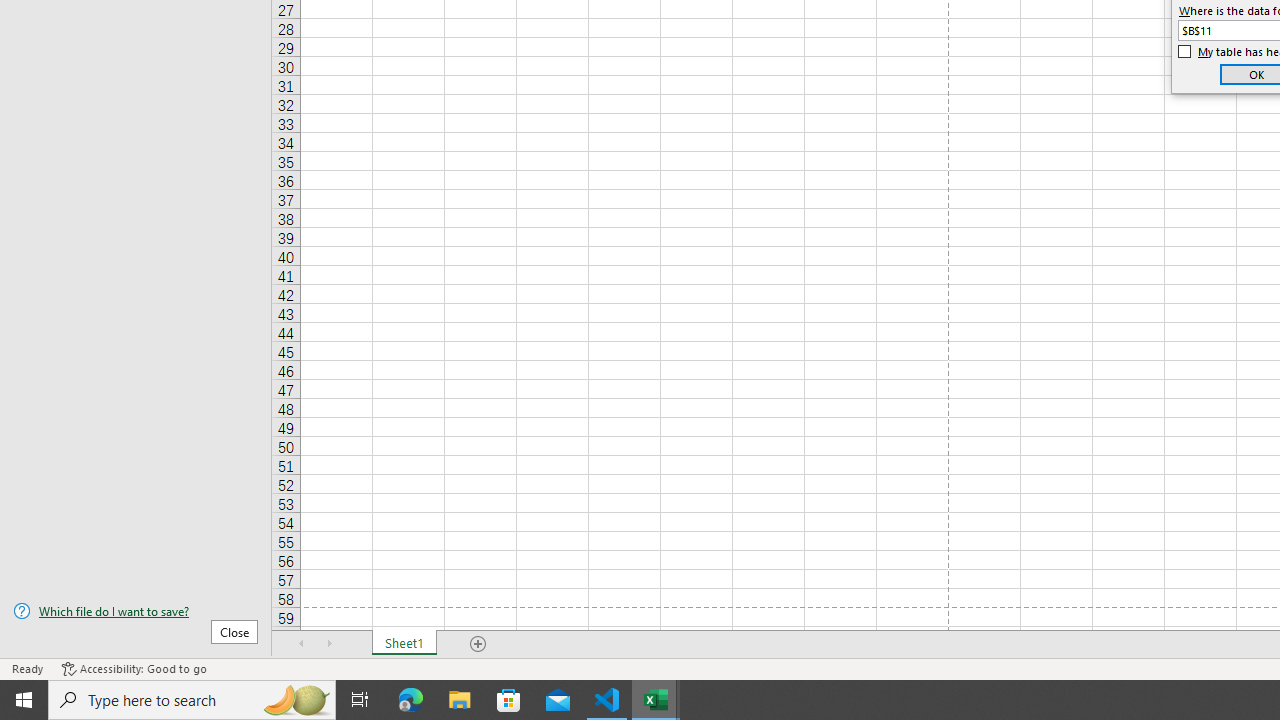 The height and width of the screenshot is (720, 1280). What do you see at coordinates (136, 611) in the screenshot?
I see `Which file do I want to save?` at bounding box center [136, 611].